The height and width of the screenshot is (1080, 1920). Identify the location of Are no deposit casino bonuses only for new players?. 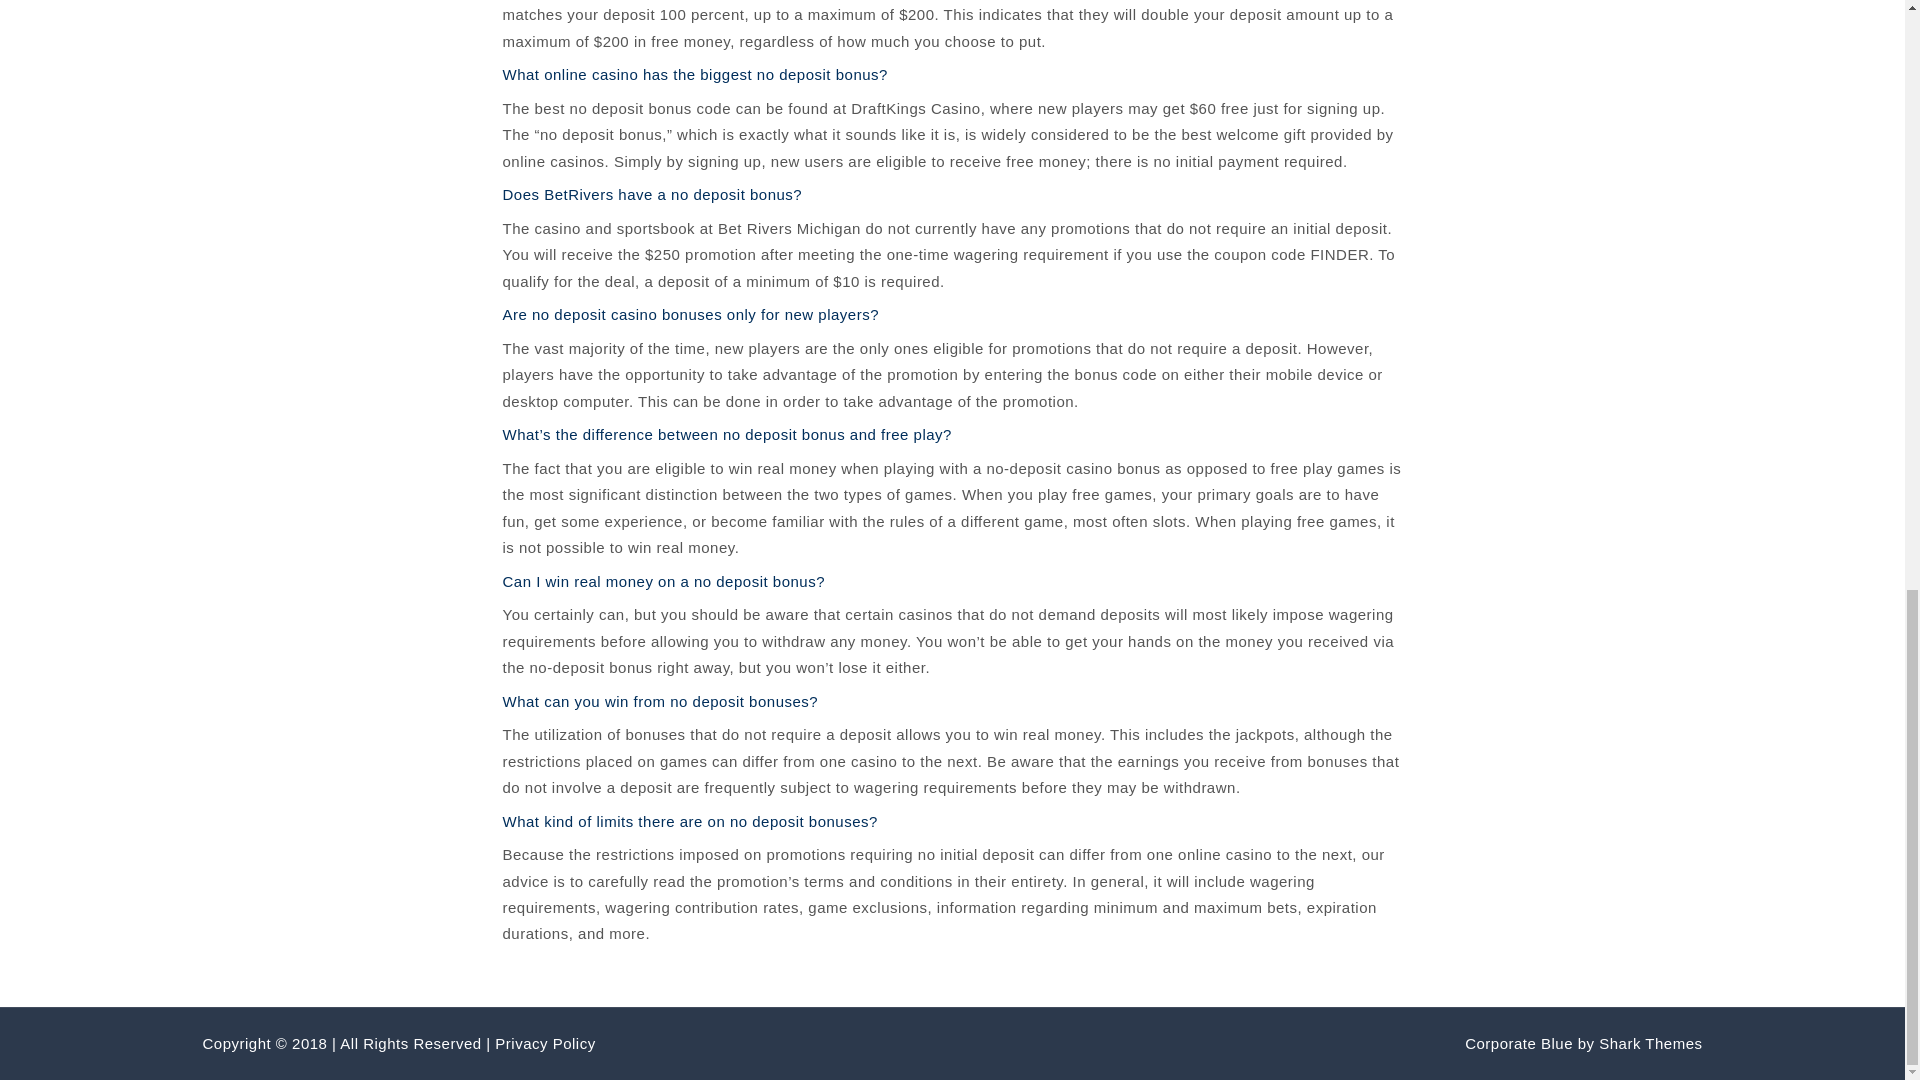
(690, 314).